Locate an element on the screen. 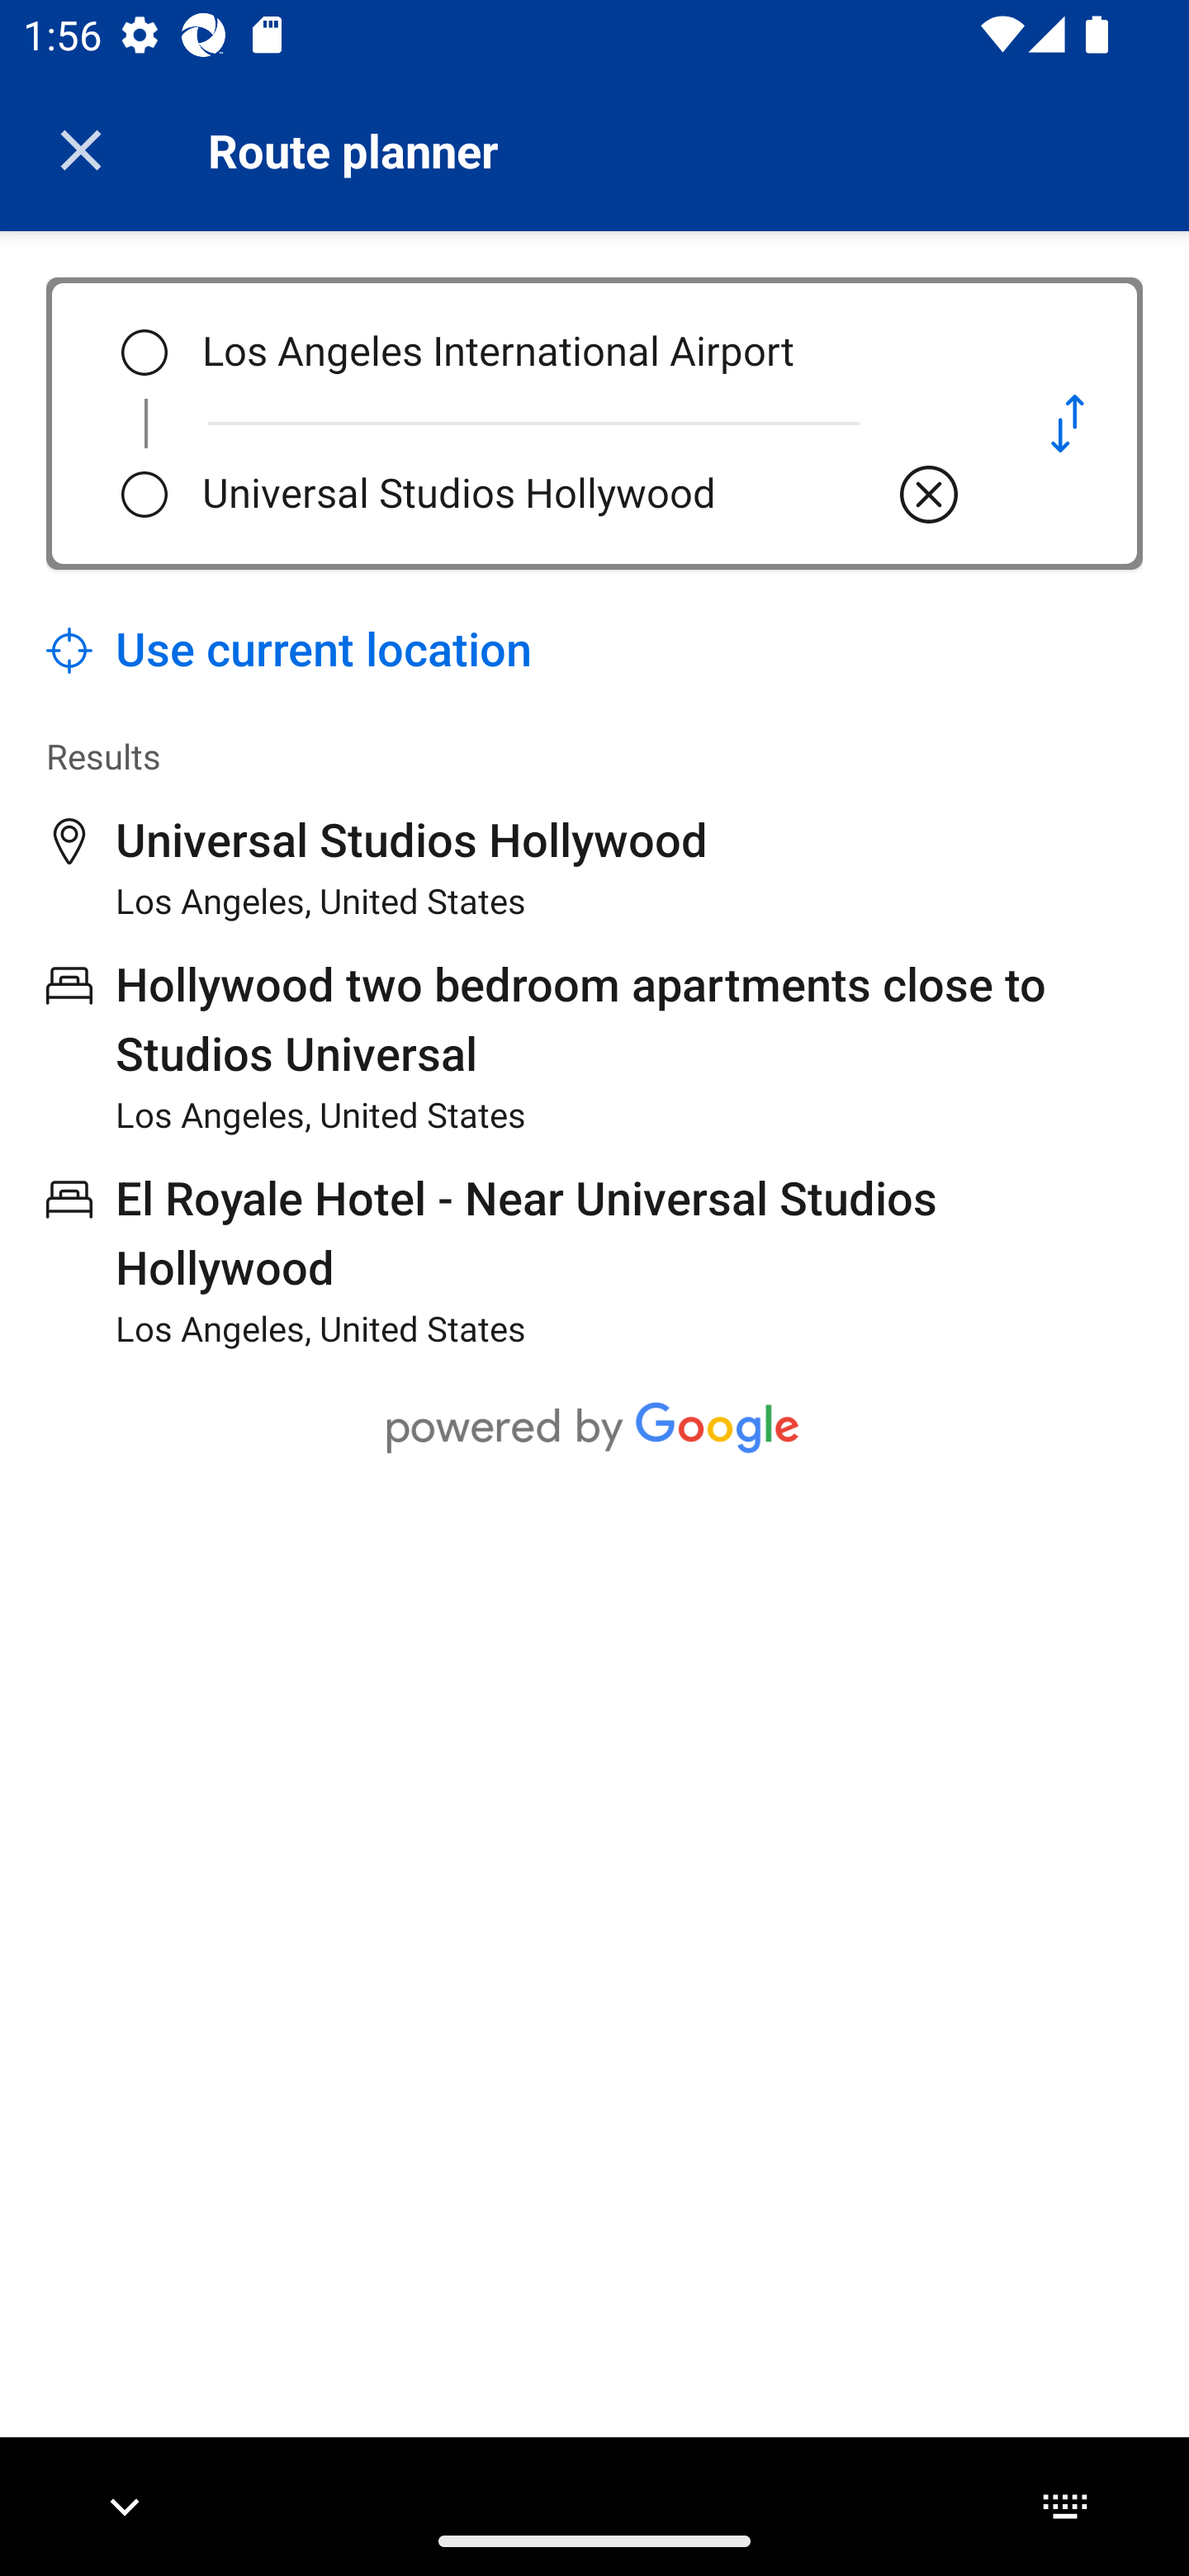 Image resolution: width=1189 pixels, height=2576 pixels. Universal Studios Hollywood Clear is located at coordinates (583, 494).